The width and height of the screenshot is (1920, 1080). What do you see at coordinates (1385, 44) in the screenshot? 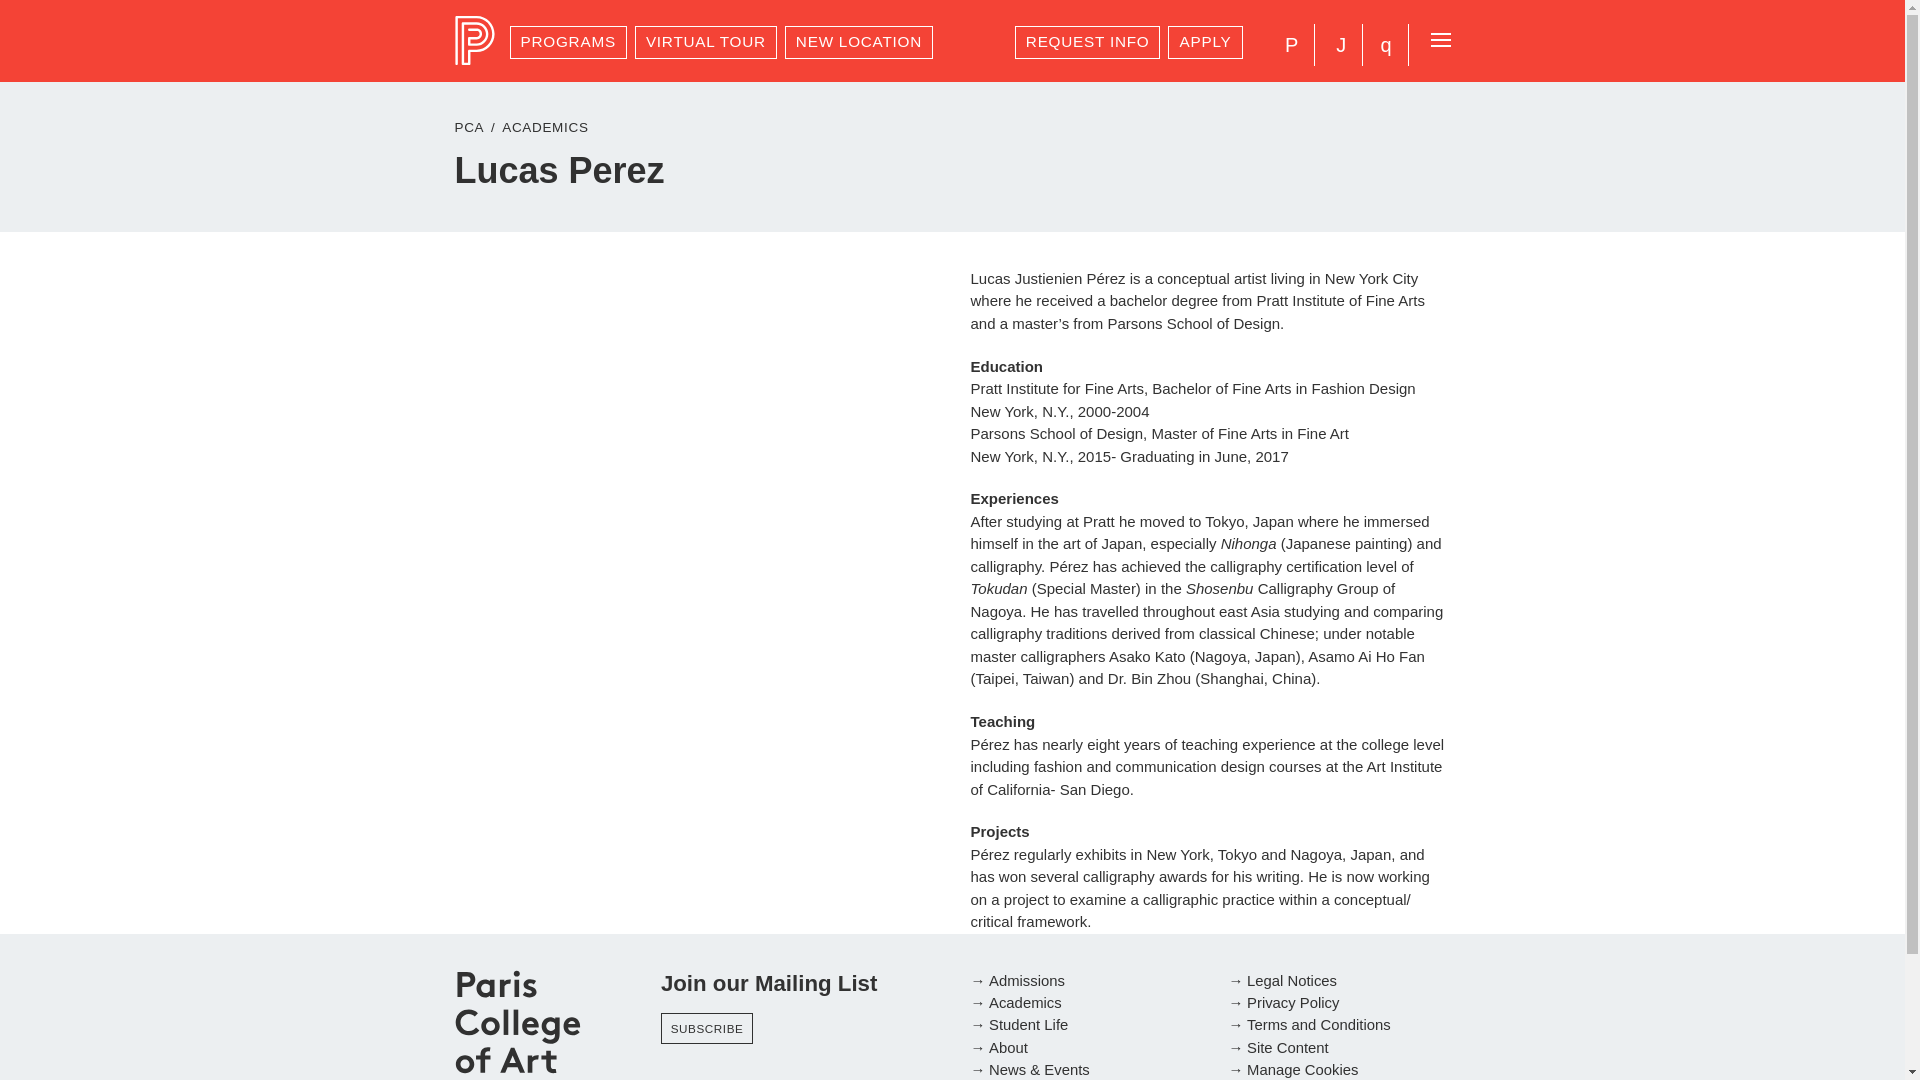
I see `q` at bounding box center [1385, 44].